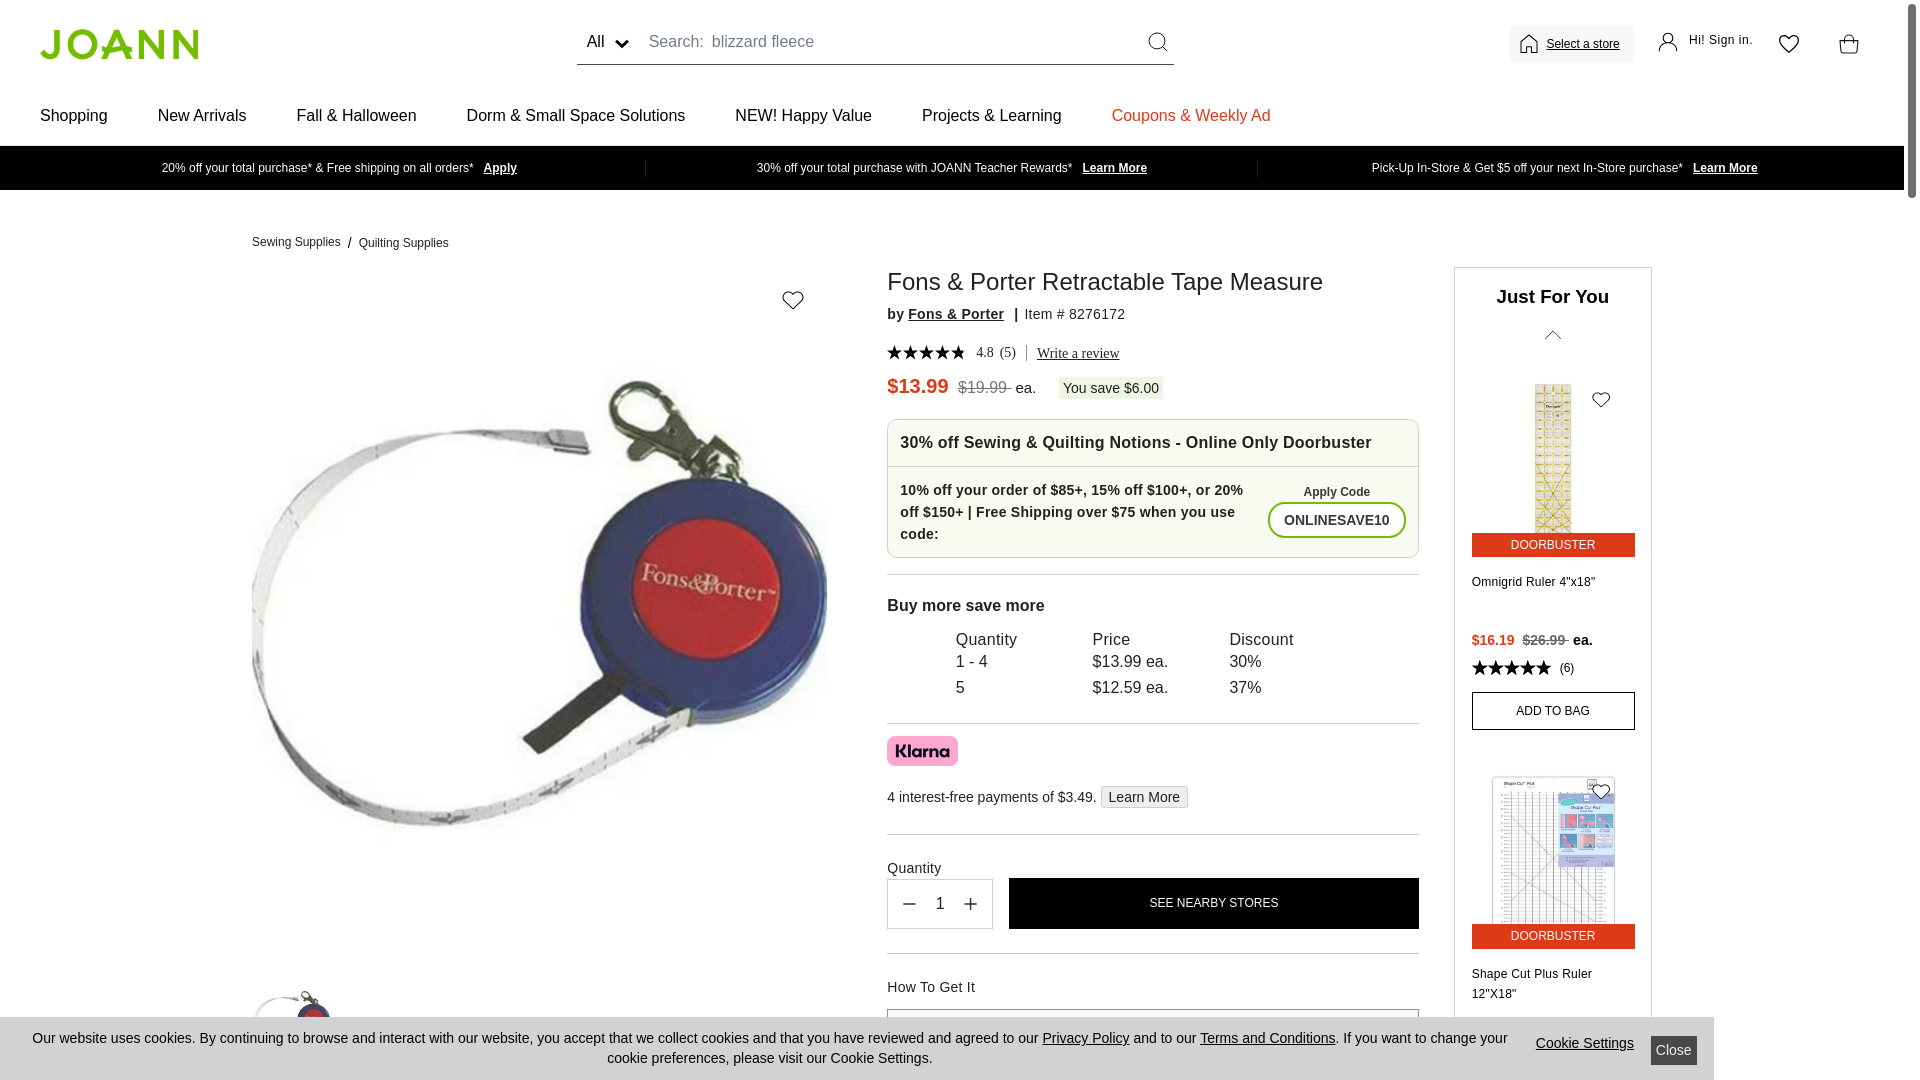 Image resolution: width=1920 pixels, height=1080 pixels. I want to click on View Cart, so click(1844, 44).